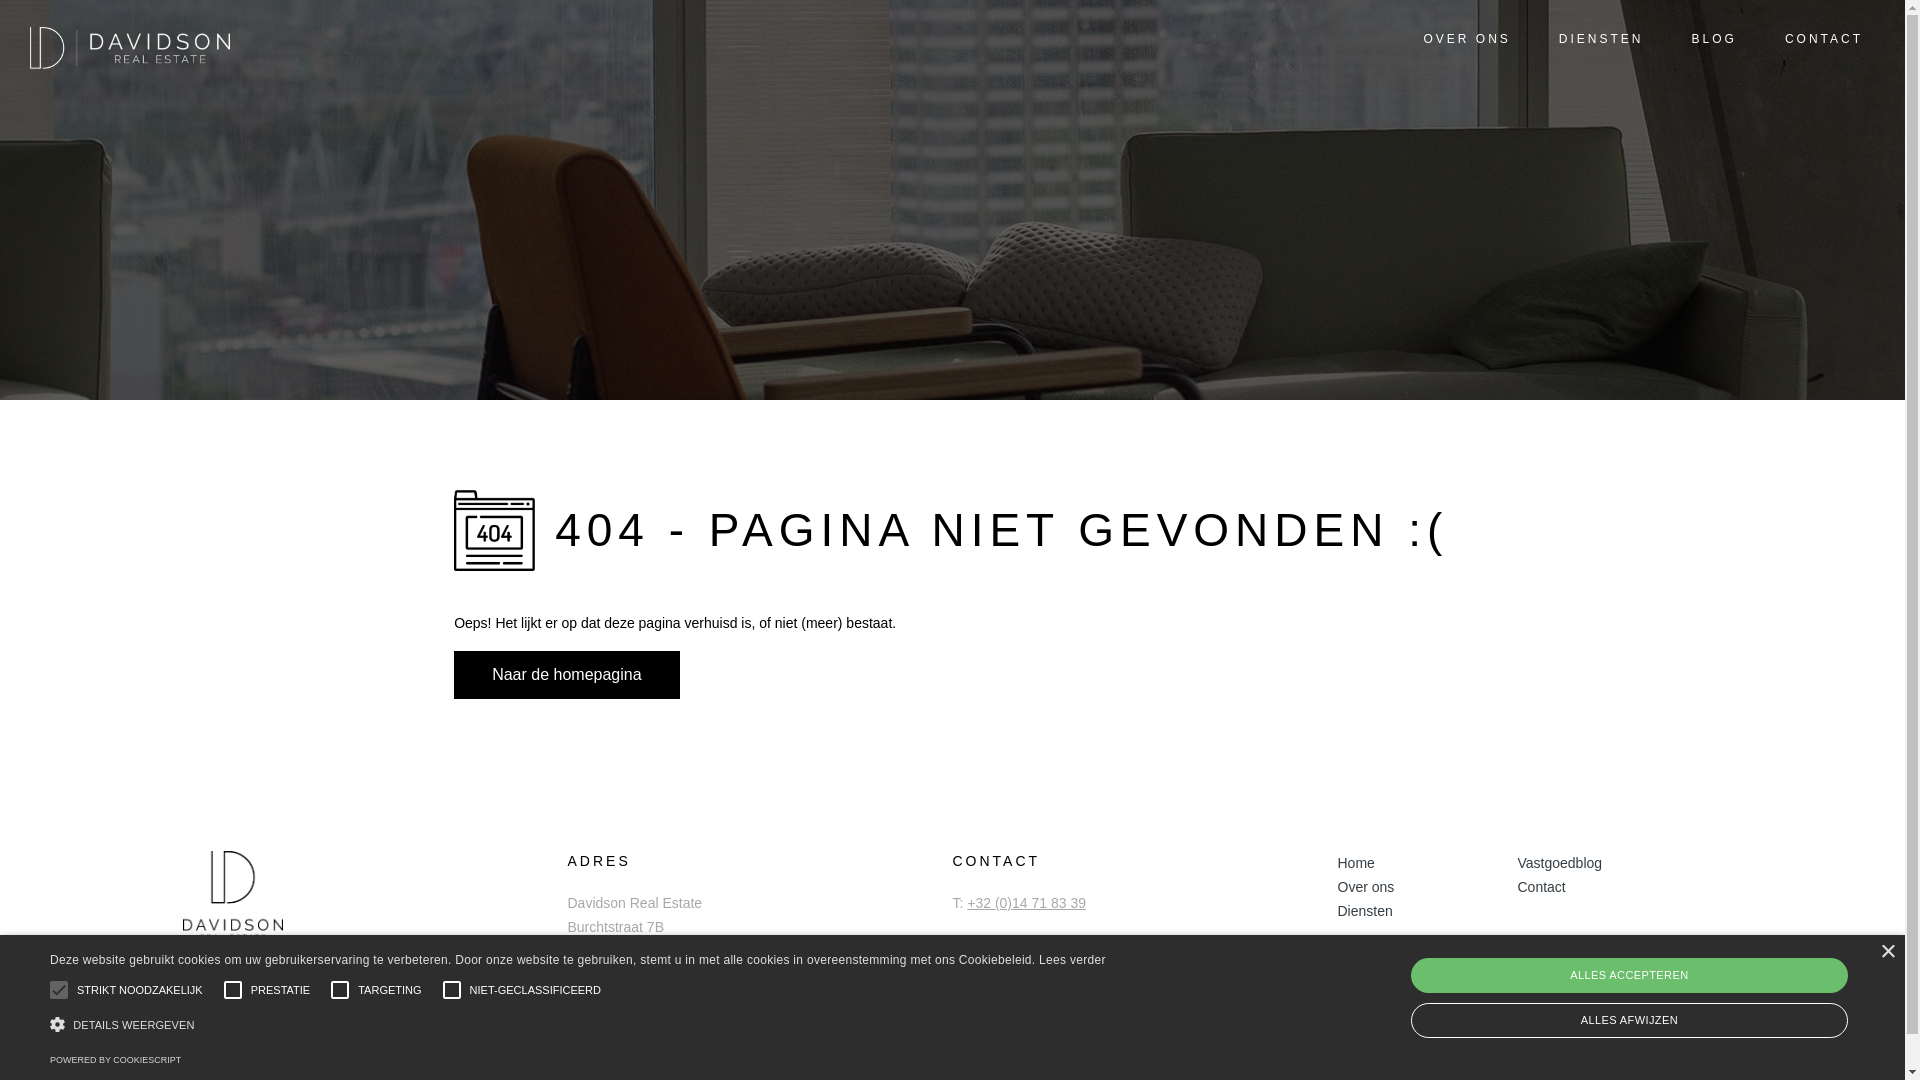 The height and width of the screenshot is (1080, 1920). Describe the element at coordinates (1590, 40) in the screenshot. I see `DIENSTEN` at that location.